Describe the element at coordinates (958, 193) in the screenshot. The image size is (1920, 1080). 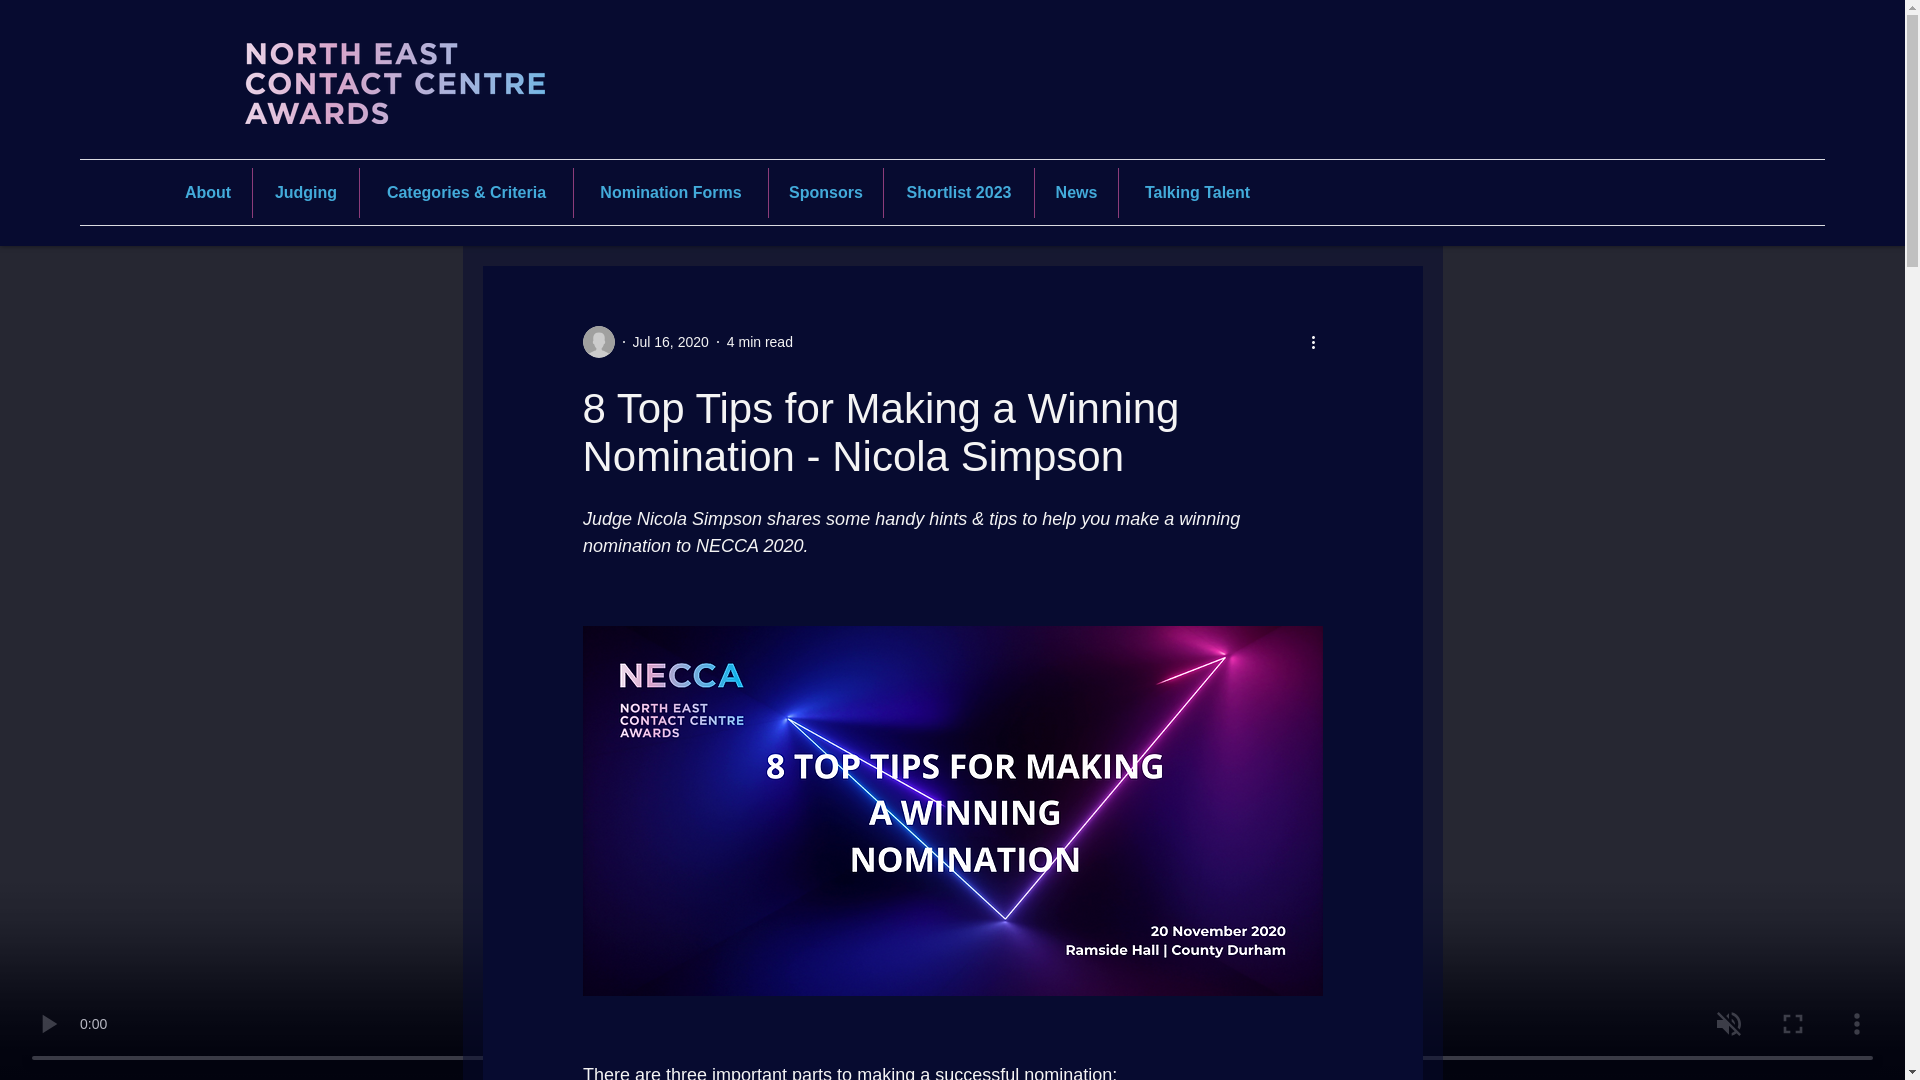
I see `Shortlist 2023` at that location.